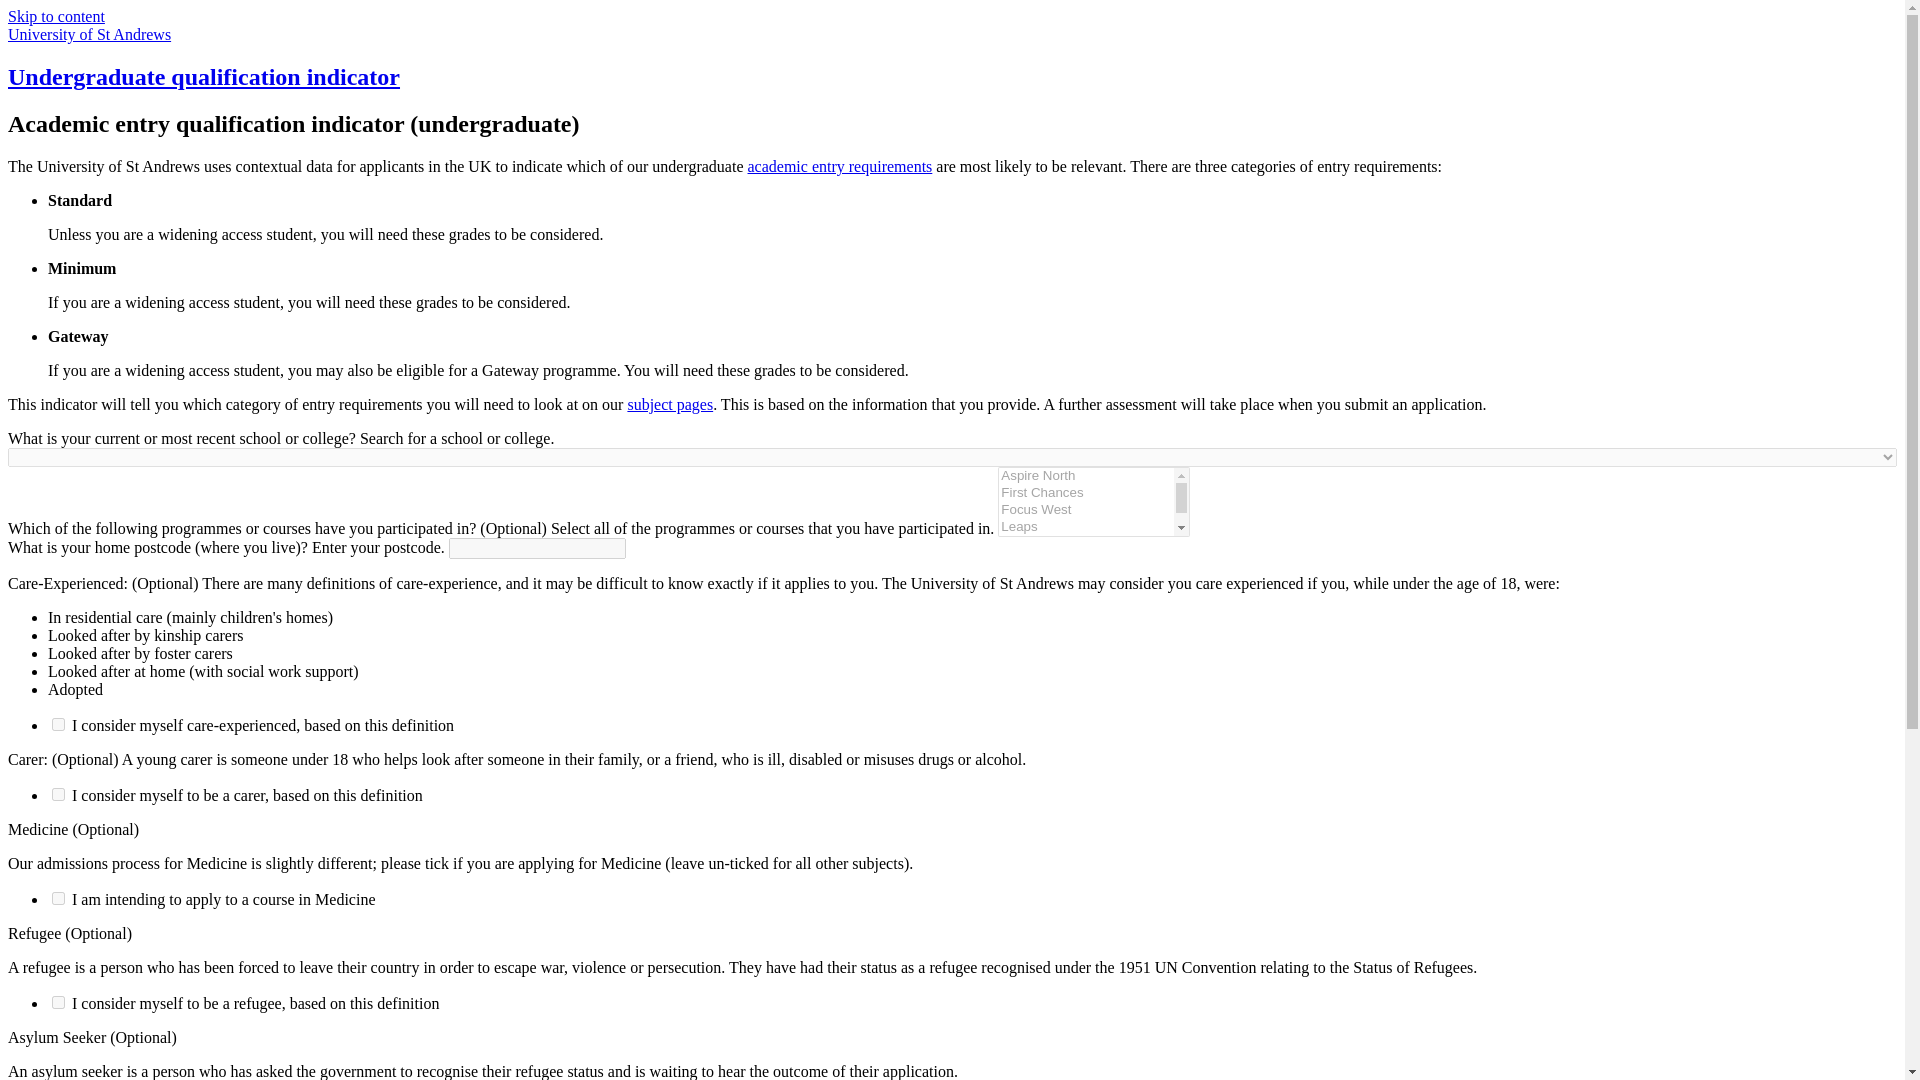 This screenshot has width=1920, height=1080. What do you see at coordinates (58, 898) in the screenshot?
I see `default` at bounding box center [58, 898].